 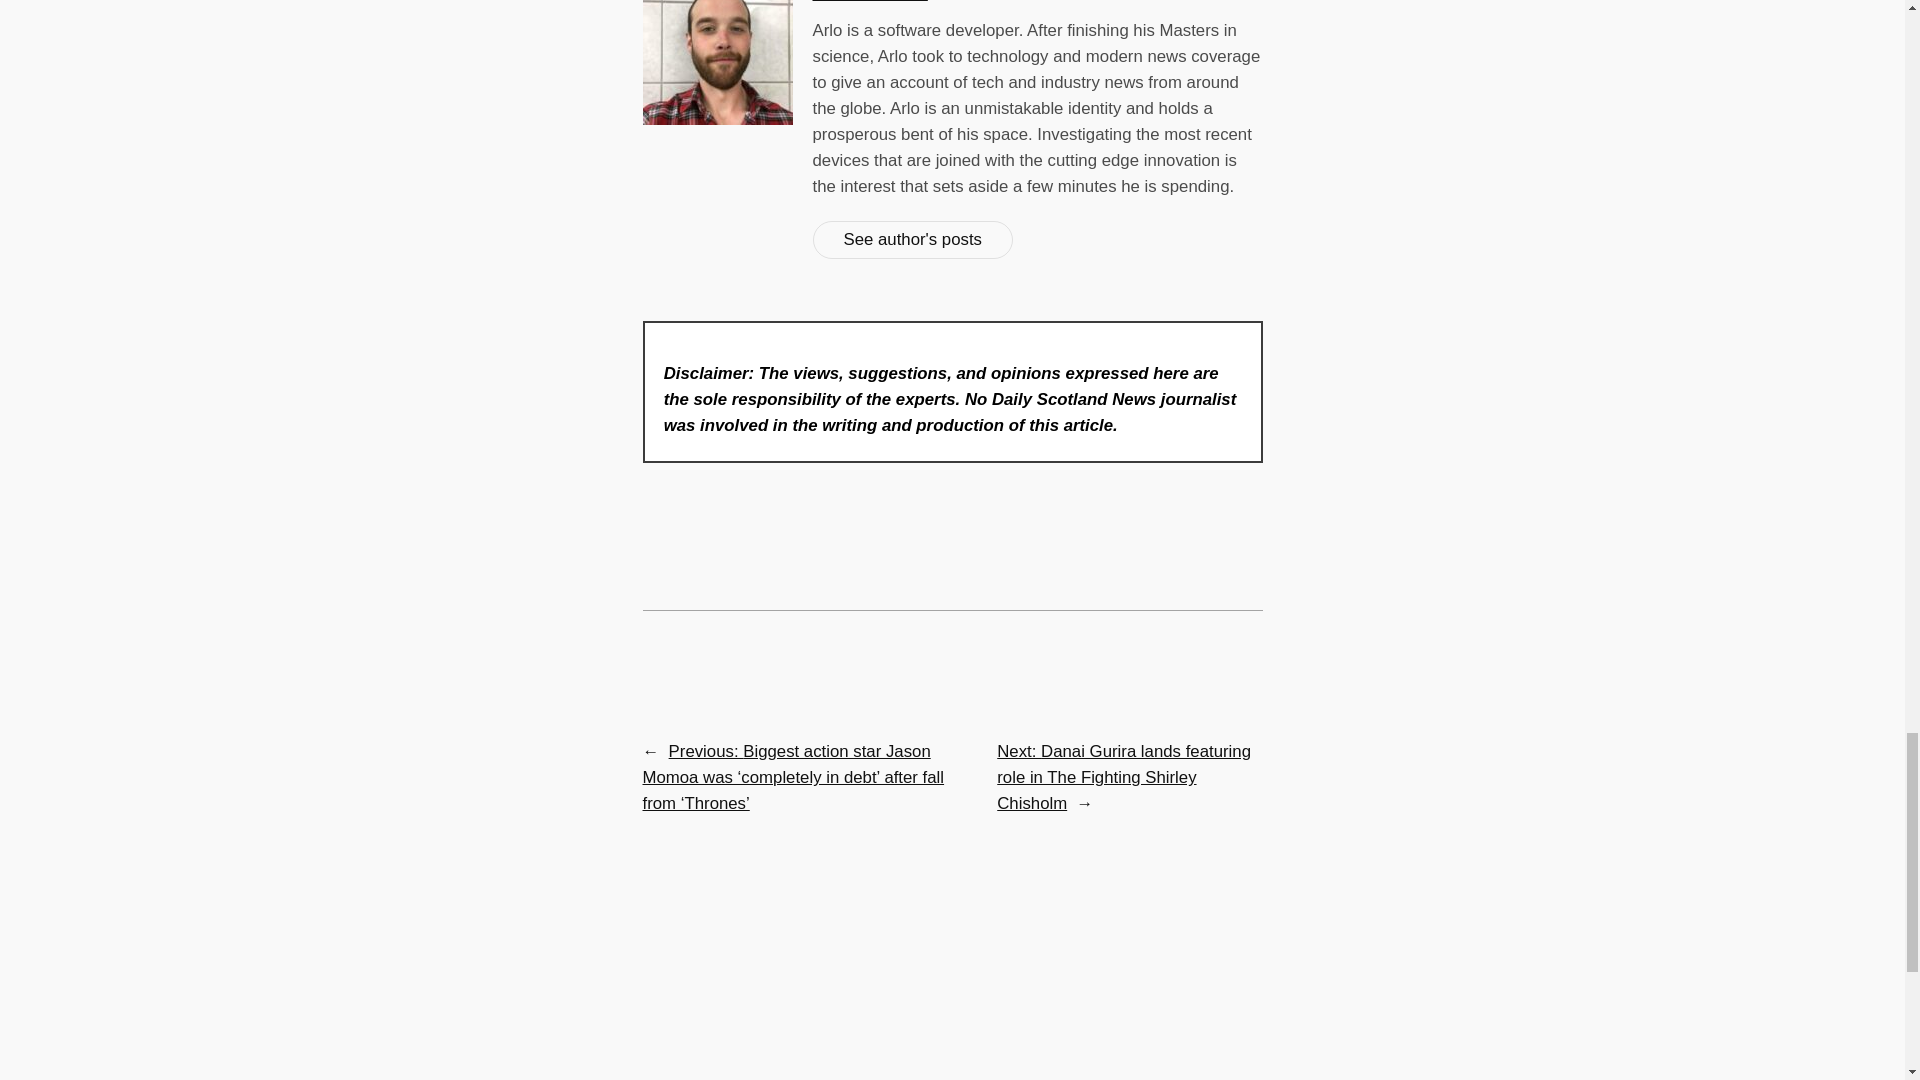 What do you see at coordinates (912, 240) in the screenshot?
I see `See author's posts` at bounding box center [912, 240].